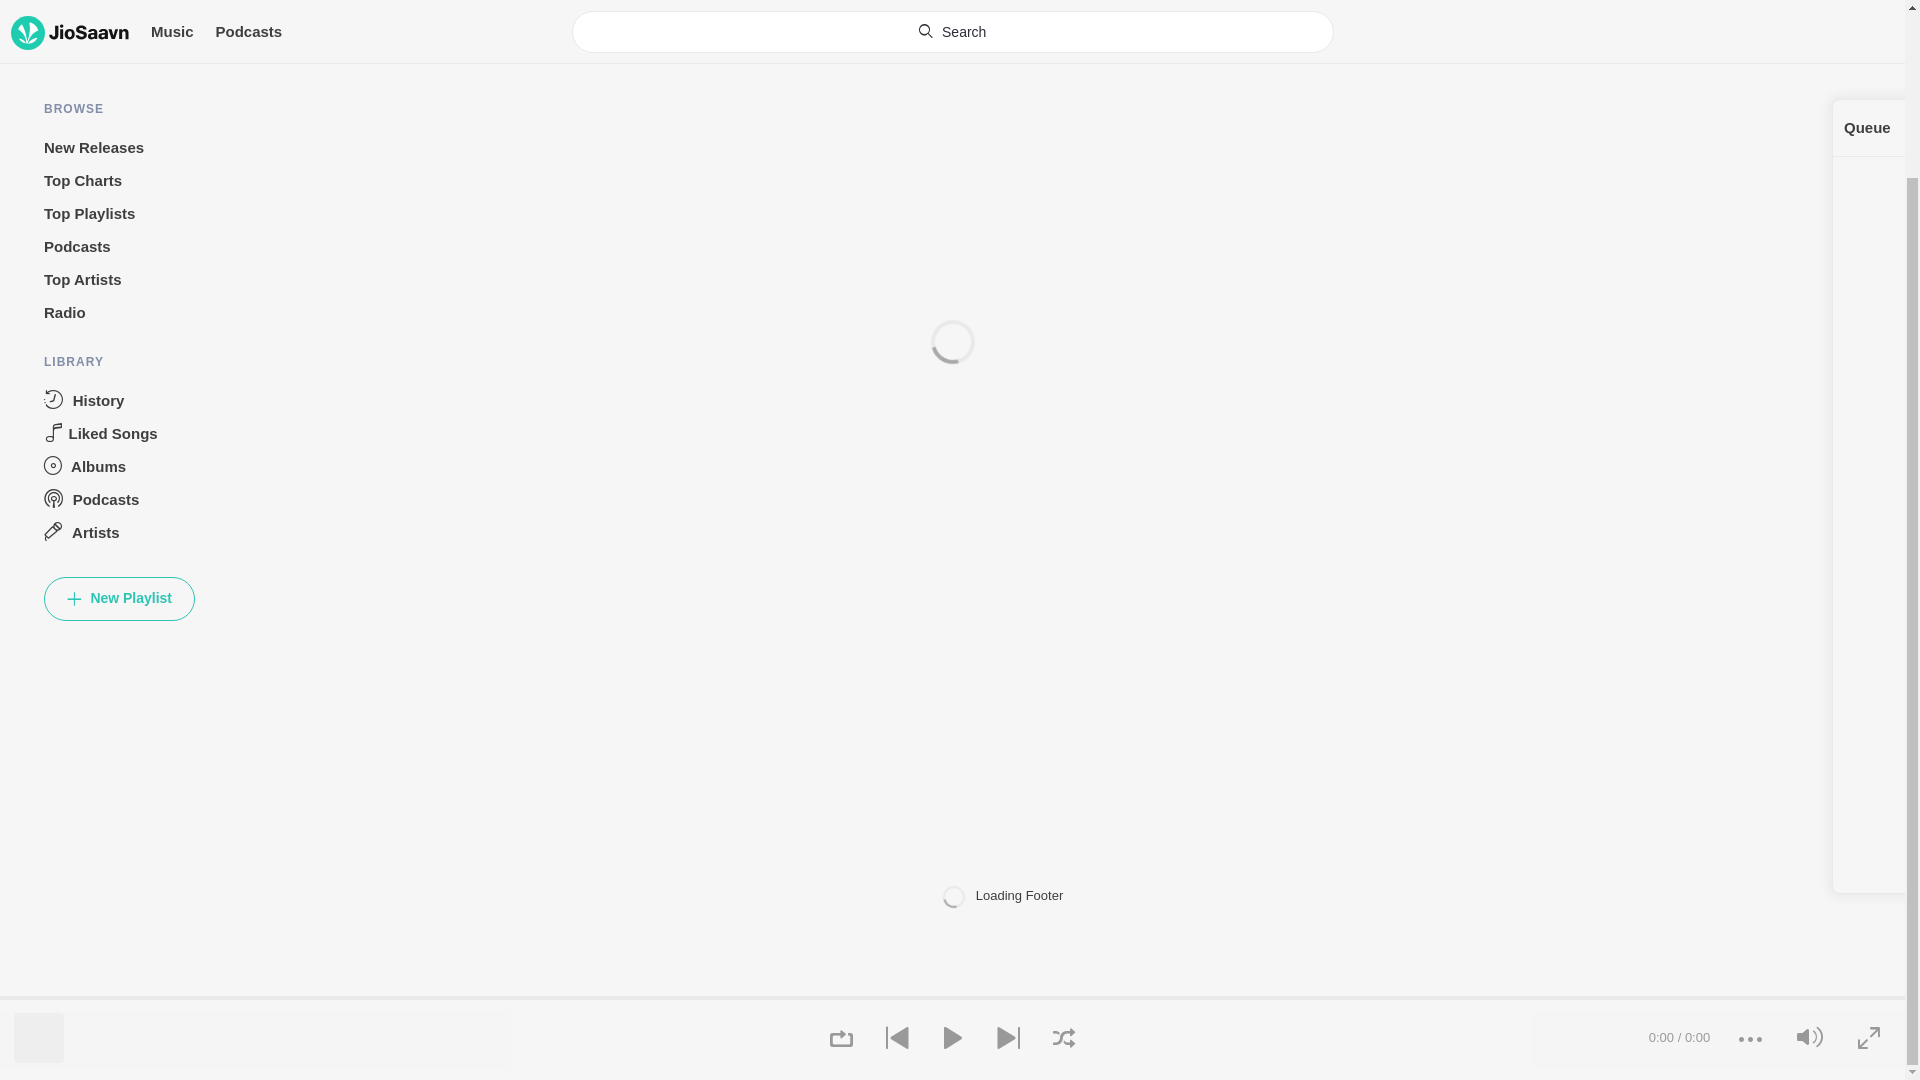 The width and height of the screenshot is (1920, 1080). What do you see at coordinates (120, 82) in the screenshot?
I see `Top Artists` at bounding box center [120, 82].